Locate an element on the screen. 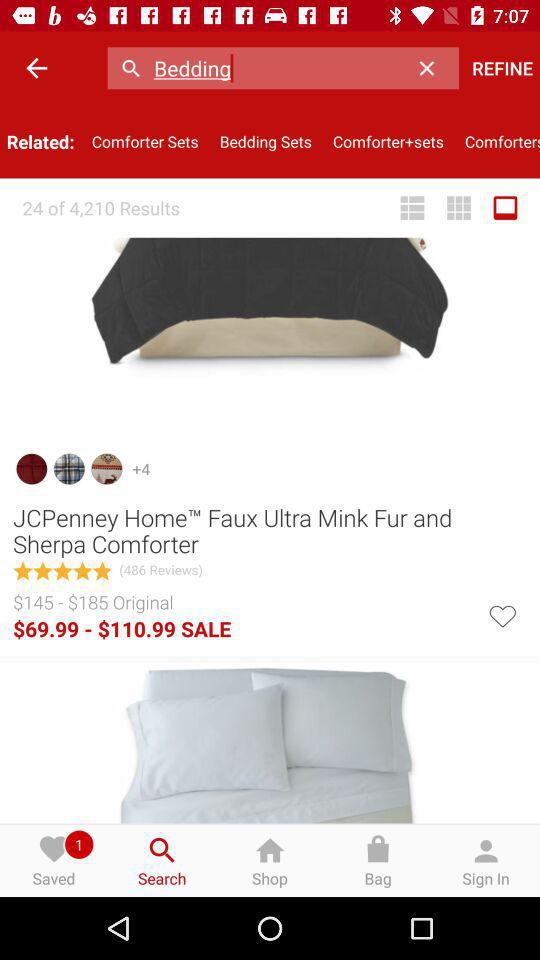  turn off the item above jcpenney home faux item is located at coordinates (505, 208).